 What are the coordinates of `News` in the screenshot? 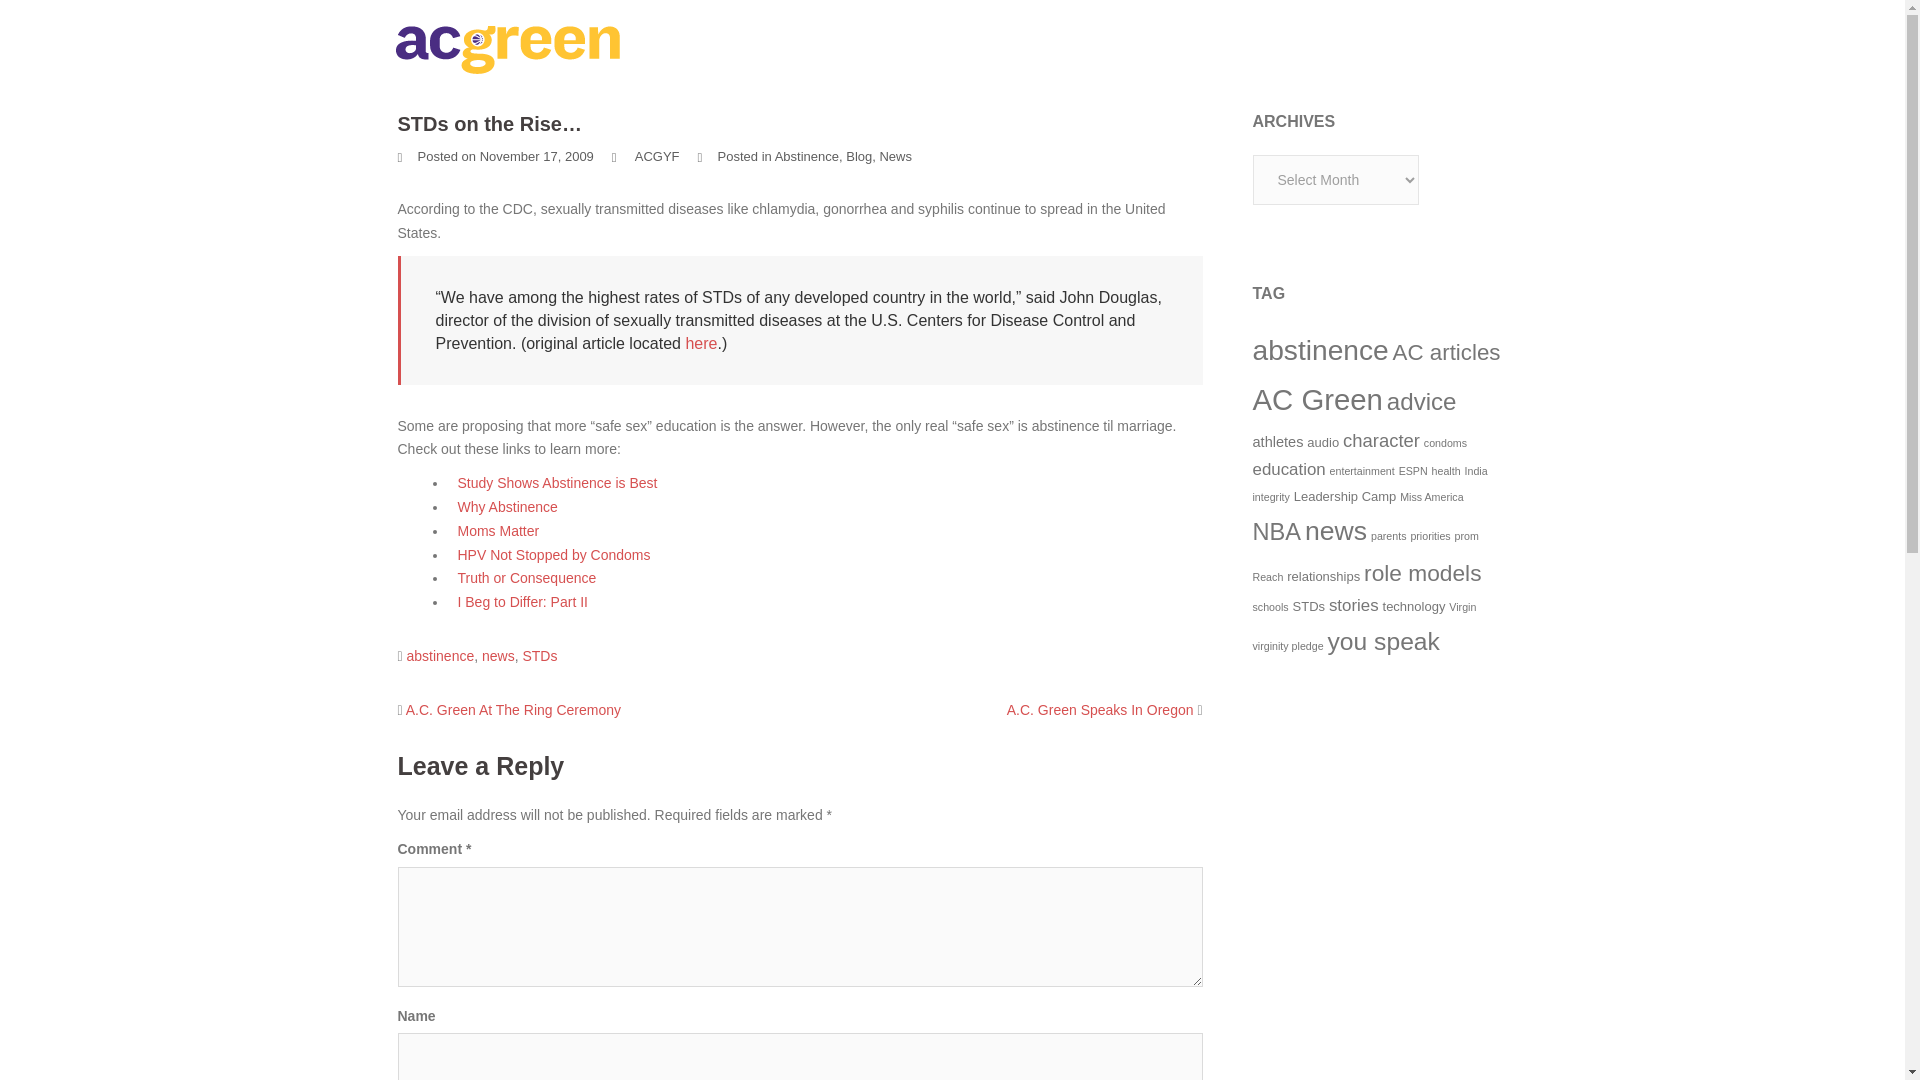 It's located at (896, 156).